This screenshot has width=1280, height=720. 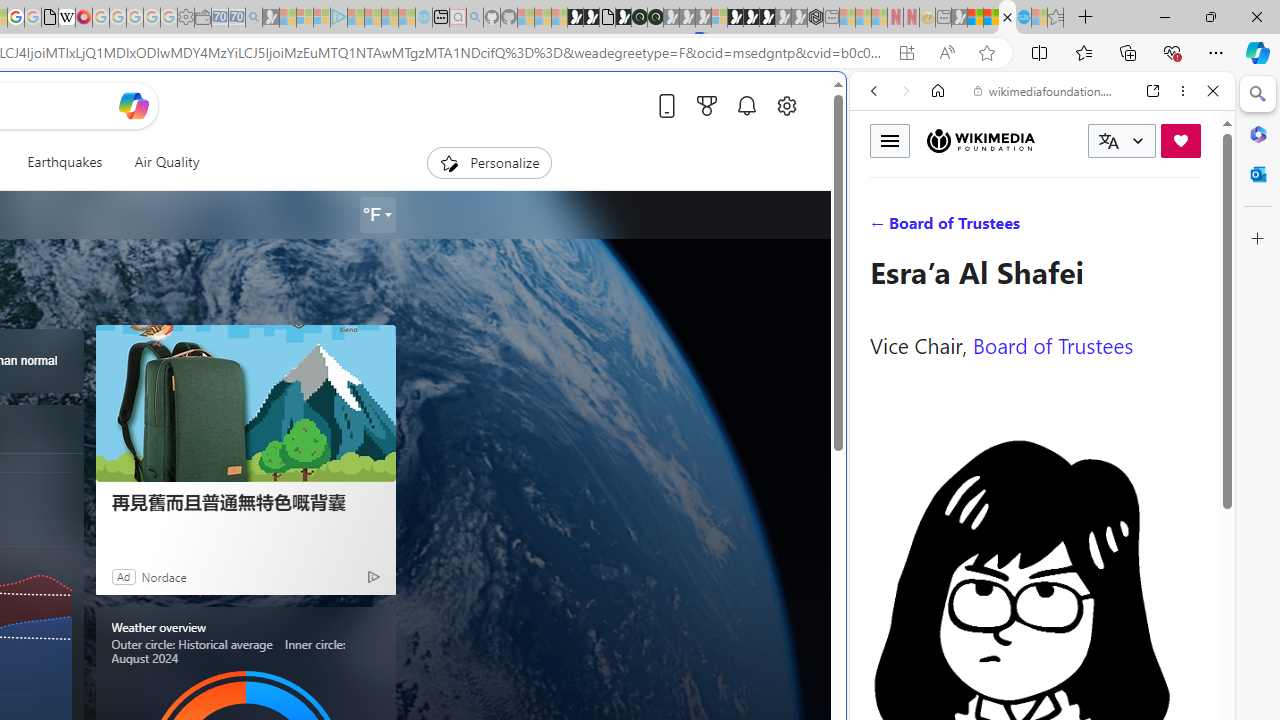 What do you see at coordinates (64, 162) in the screenshot?
I see `Earthquakes` at bounding box center [64, 162].